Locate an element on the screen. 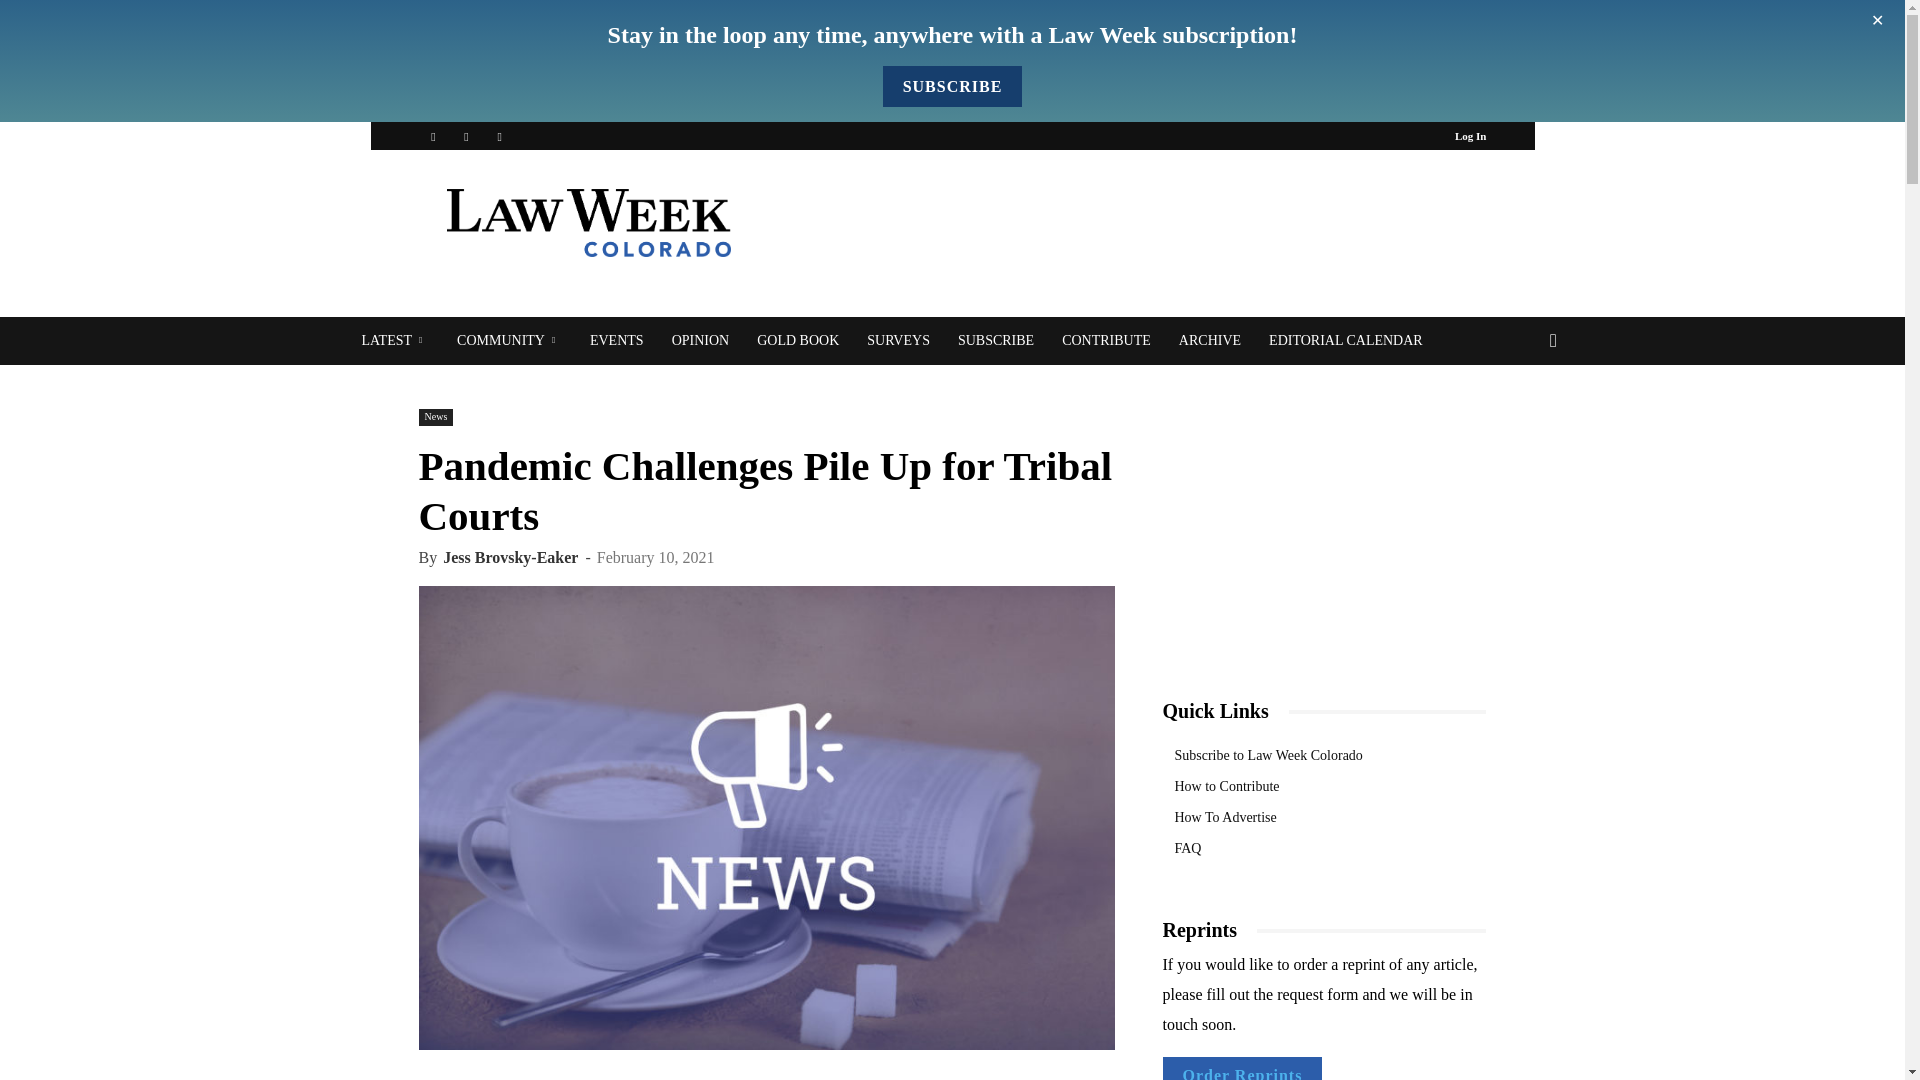 The image size is (1920, 1080). Linkedin is located at coordinates (466, 136).